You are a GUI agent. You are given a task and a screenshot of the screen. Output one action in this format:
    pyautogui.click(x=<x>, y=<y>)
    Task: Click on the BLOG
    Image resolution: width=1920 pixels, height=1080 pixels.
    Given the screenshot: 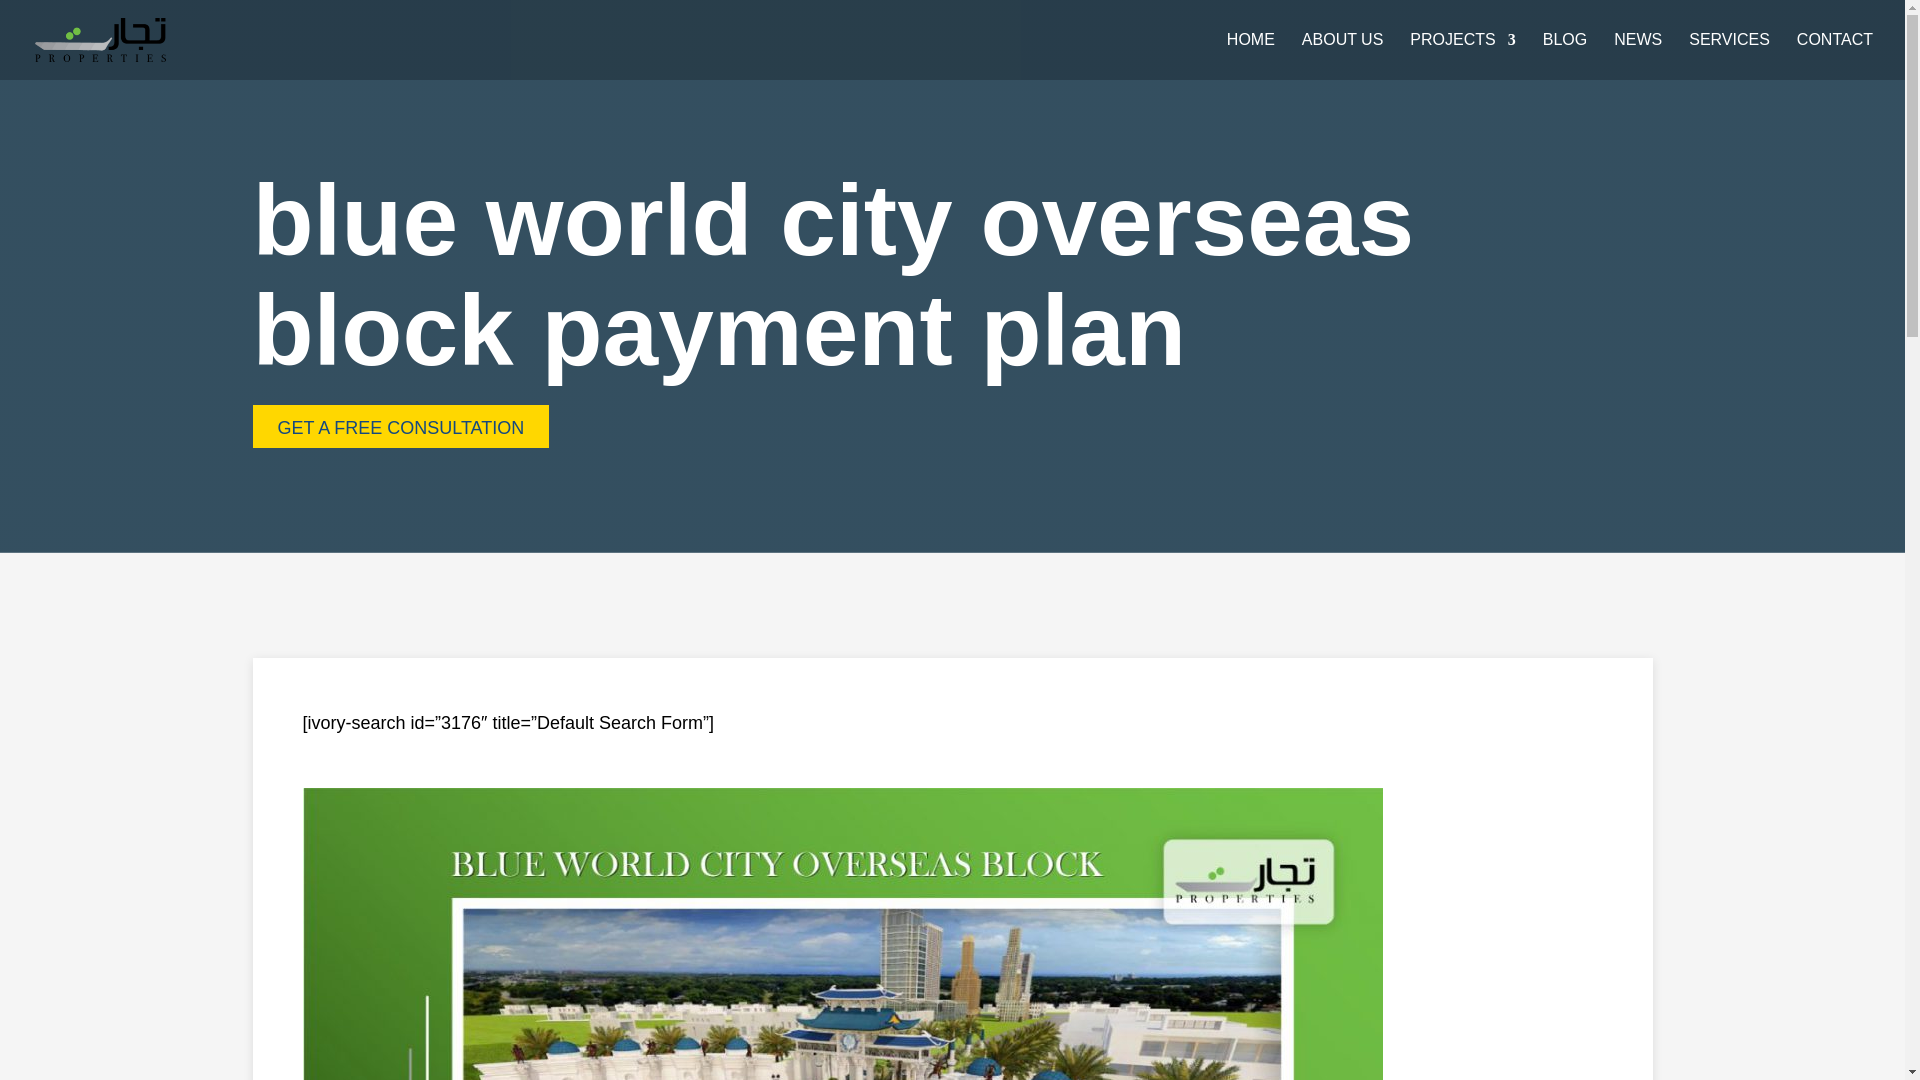 What is the action you would take?
    pyautogui.click(x=1565, y=56)
    